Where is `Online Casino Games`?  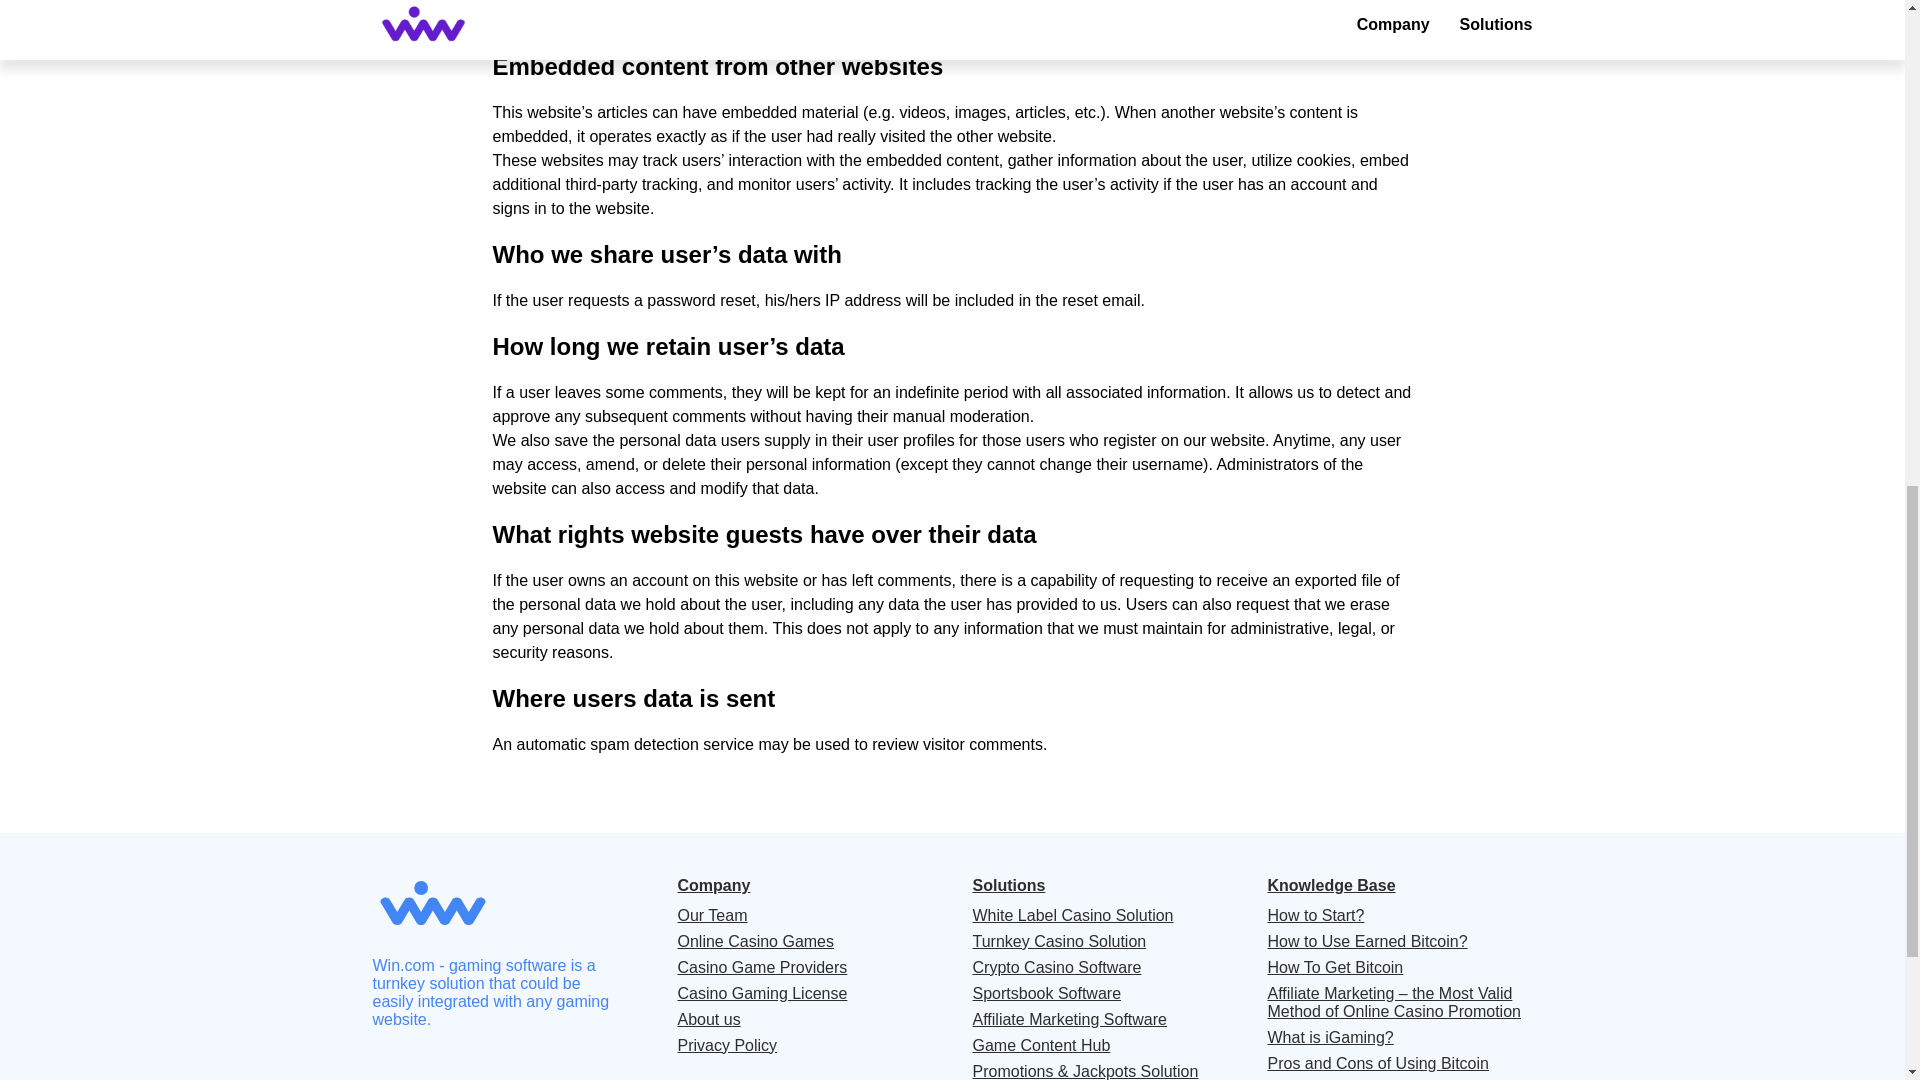 Online Casino Games is located at coordinates (756, 941).